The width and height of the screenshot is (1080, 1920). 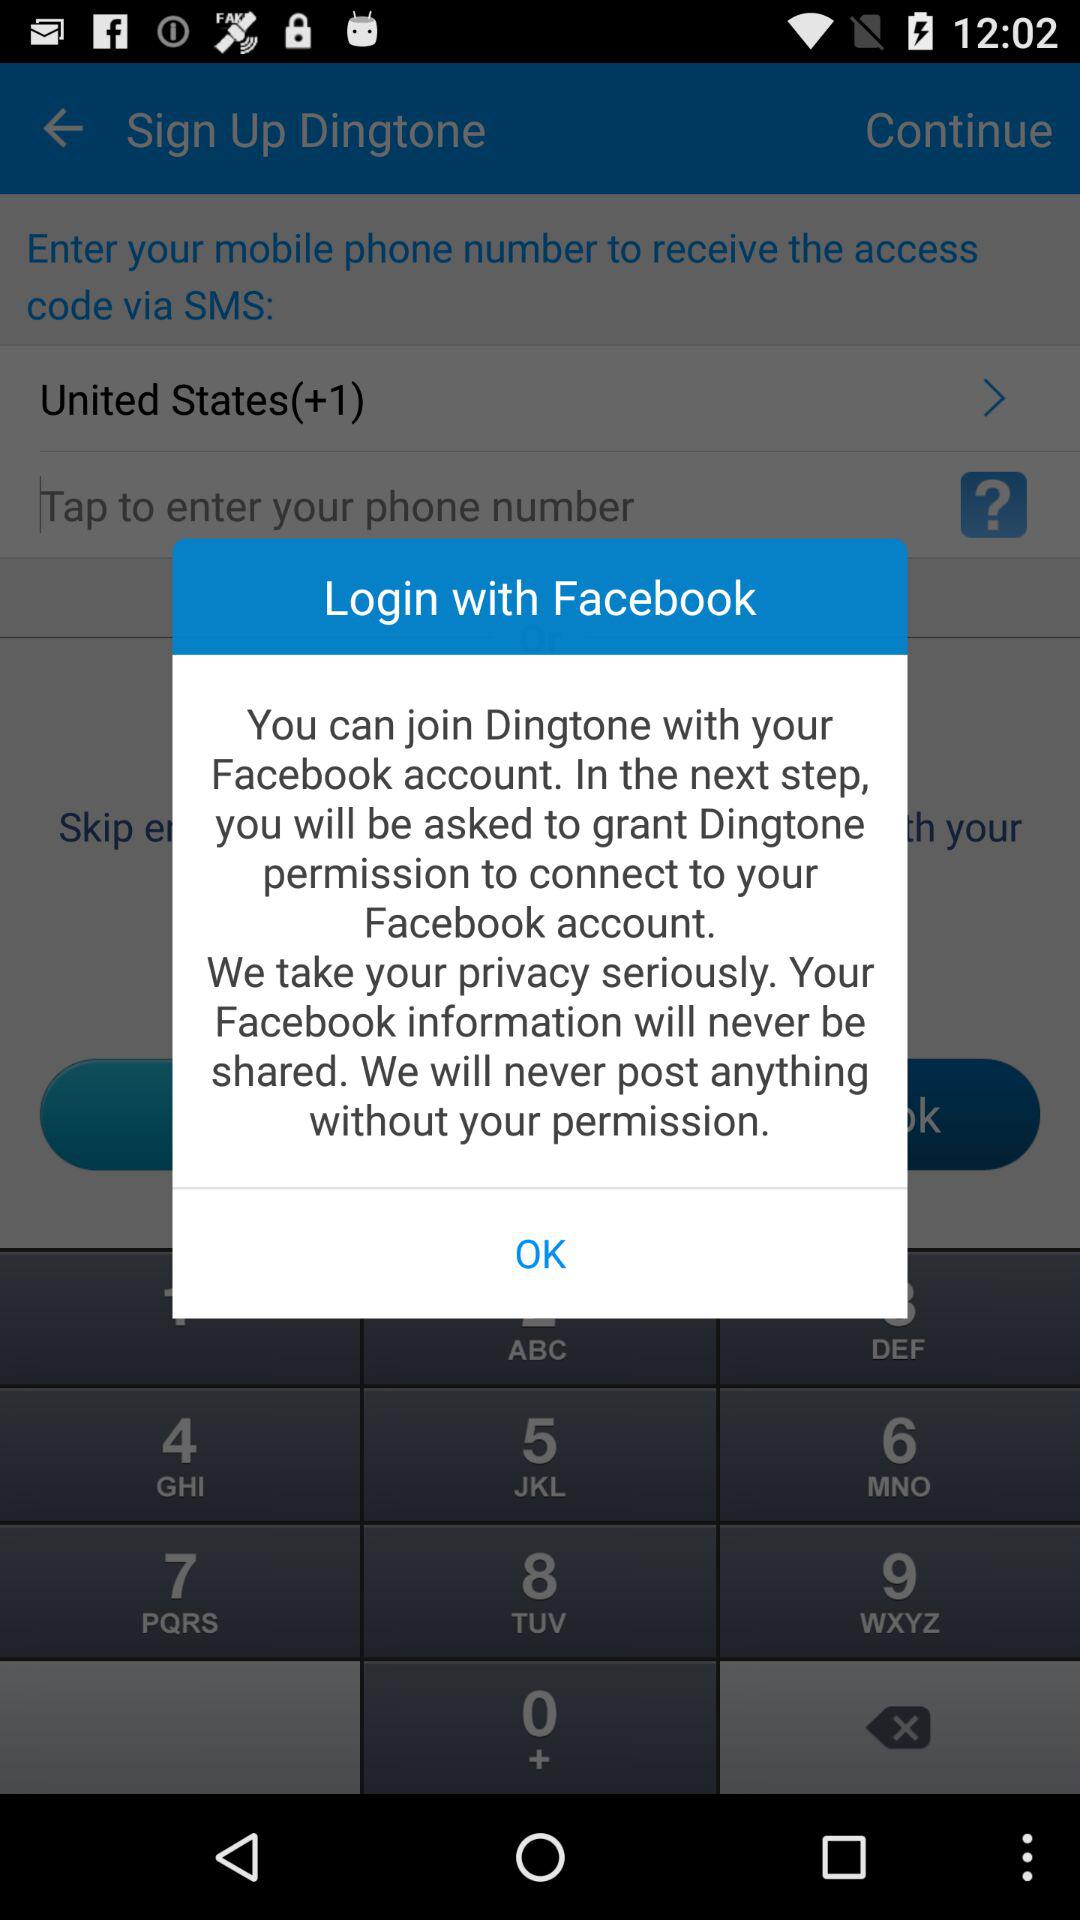 I want to click on open the item below the you can join icon, so click(x=540, y=1252).